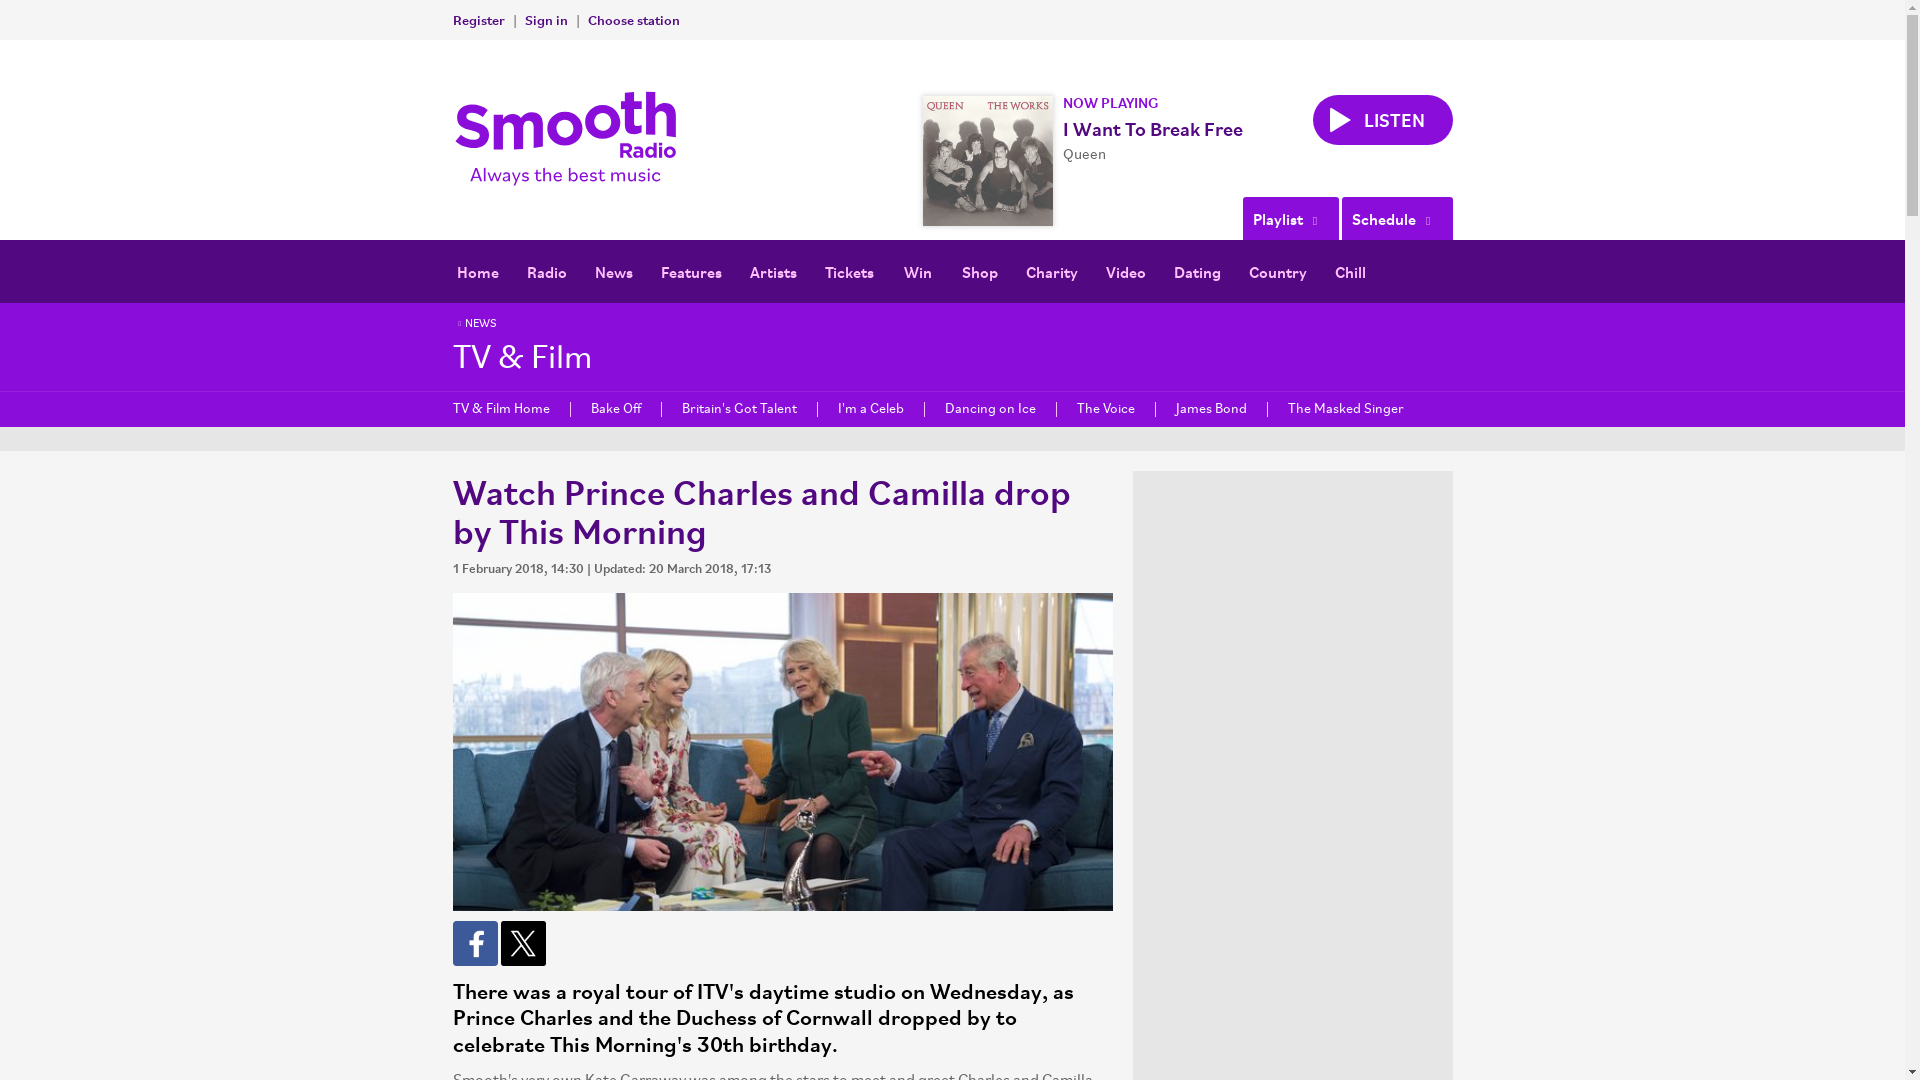 The image size is (1920, 1080). I want to click on Dancing on Ice, so click(990, 408).